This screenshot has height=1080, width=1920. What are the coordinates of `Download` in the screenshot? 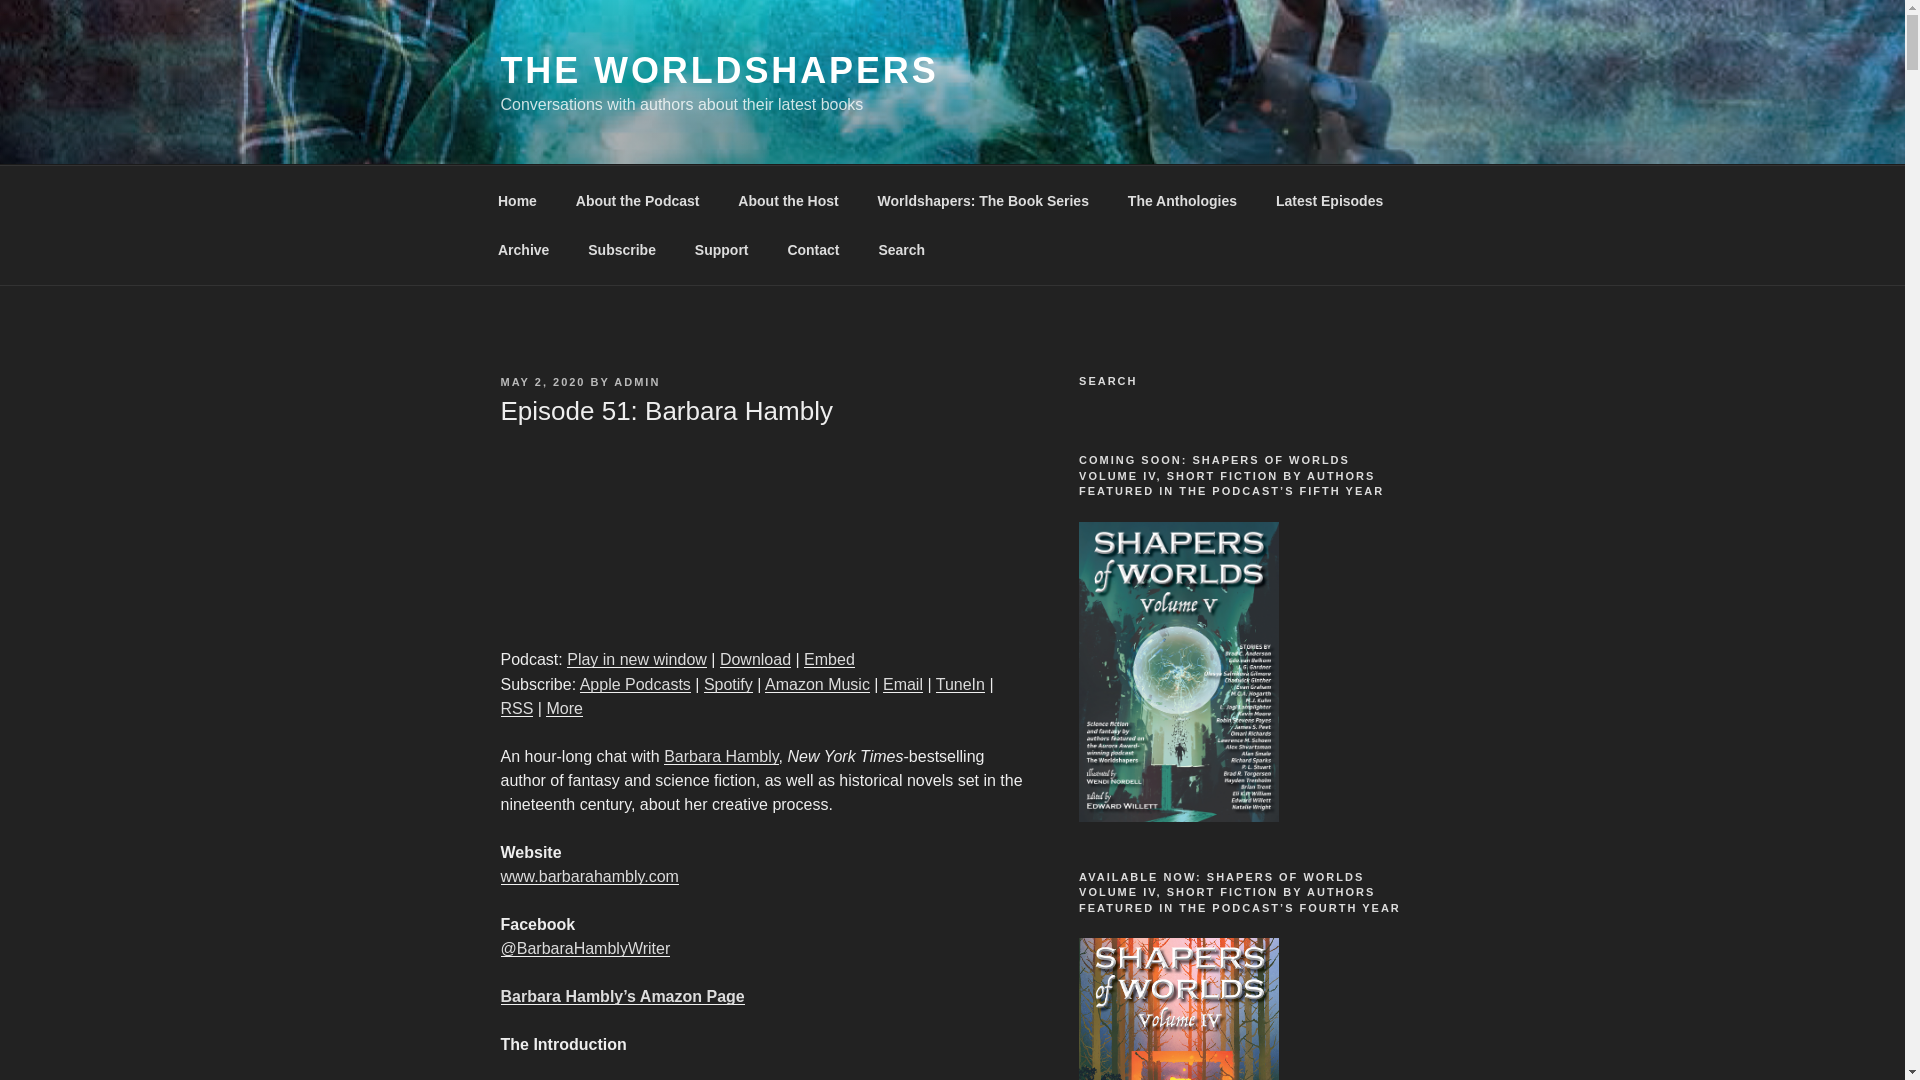 It's located at (756, 660).